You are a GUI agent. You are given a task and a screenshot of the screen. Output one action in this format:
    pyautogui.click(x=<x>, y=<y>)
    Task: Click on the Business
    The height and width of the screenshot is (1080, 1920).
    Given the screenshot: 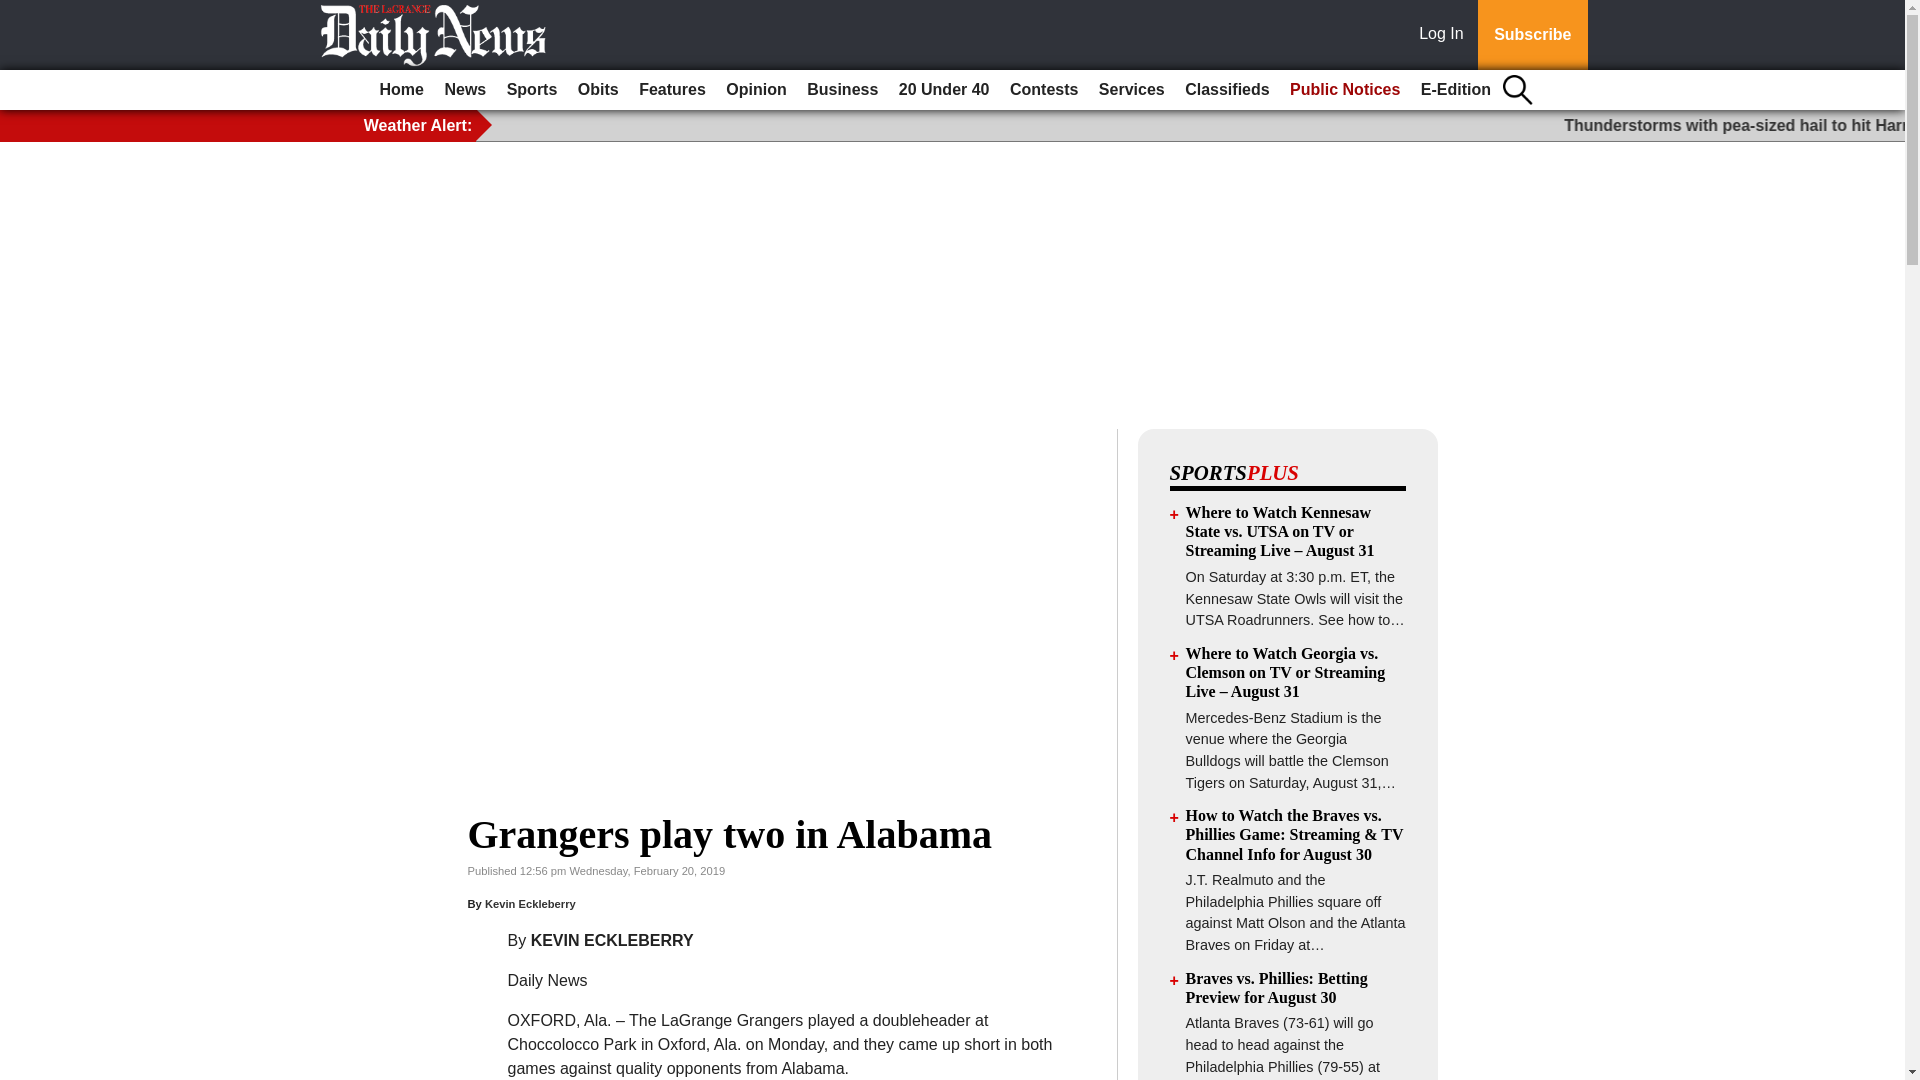 What is the action you would take?
    pyautogui.click(x=842, y=90)
    